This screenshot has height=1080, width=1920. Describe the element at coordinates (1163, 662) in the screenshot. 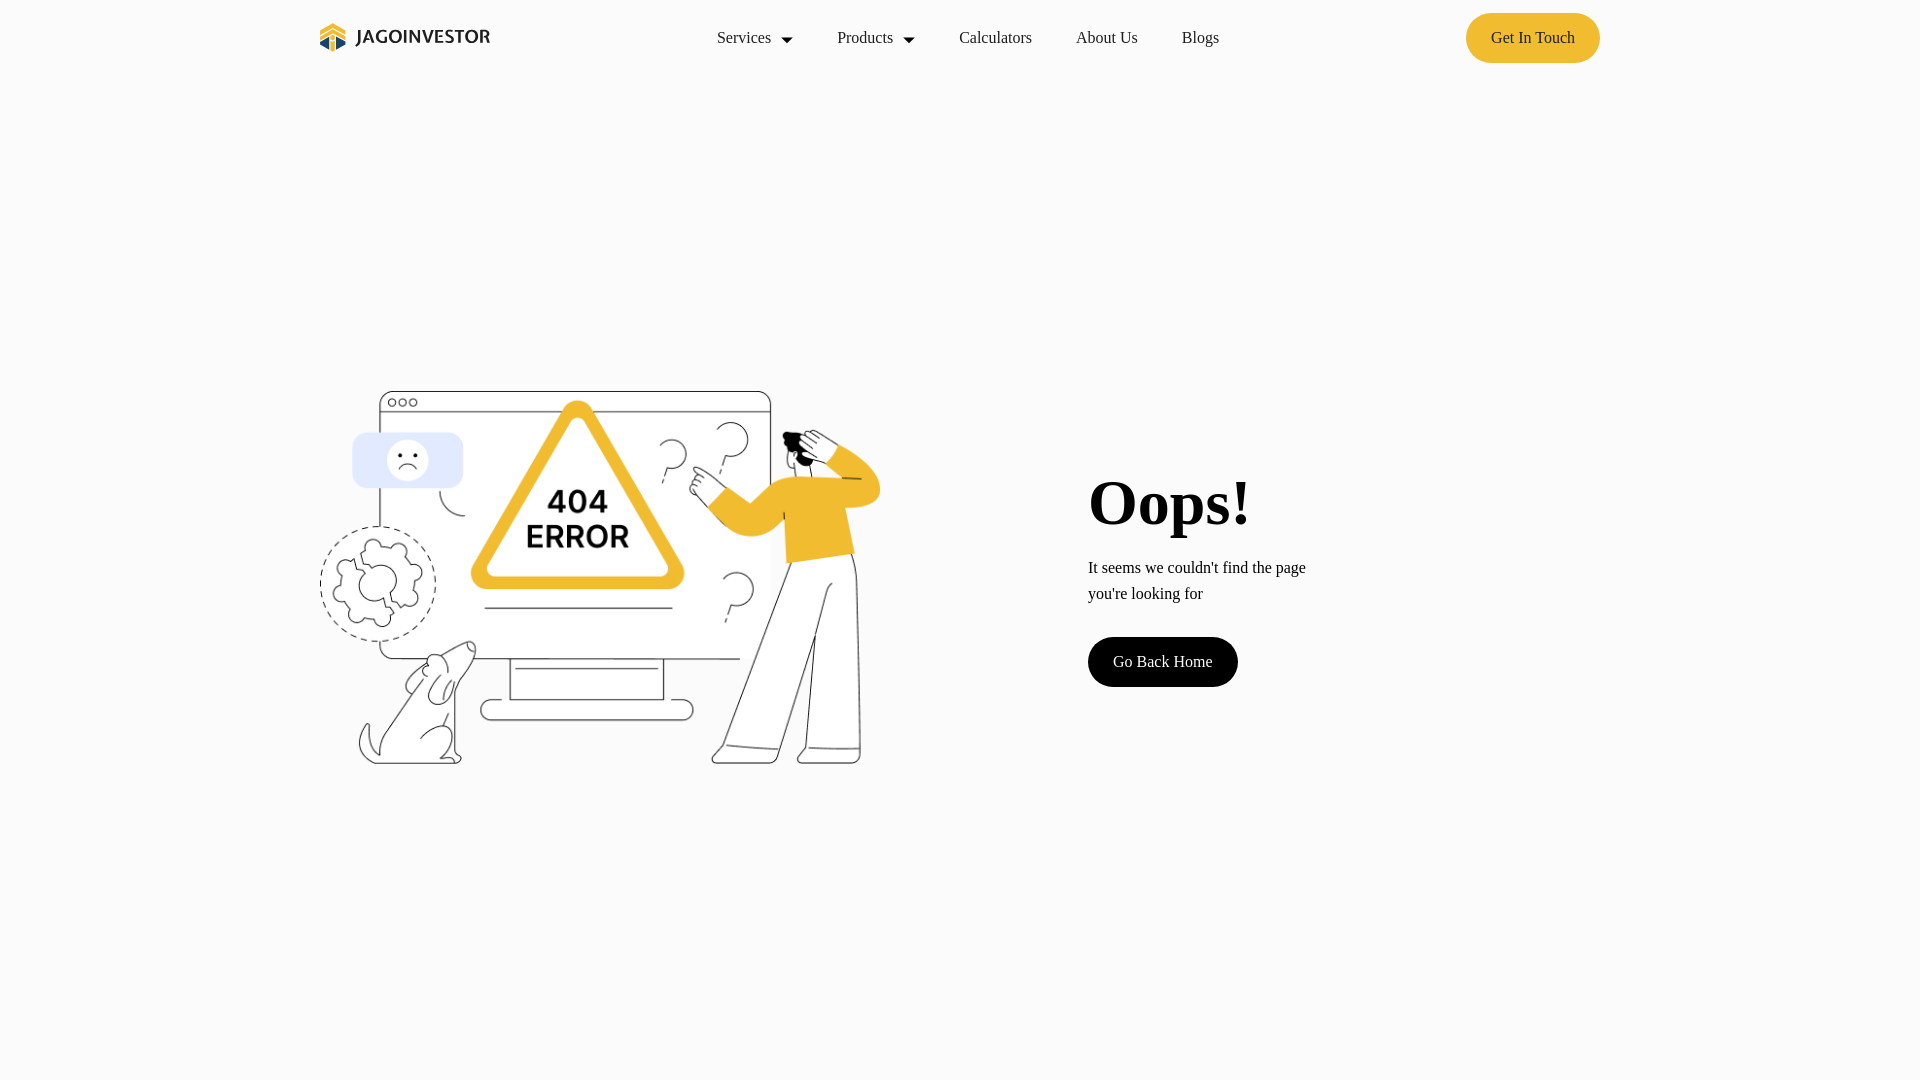

I see `Go Back Home` at that location.